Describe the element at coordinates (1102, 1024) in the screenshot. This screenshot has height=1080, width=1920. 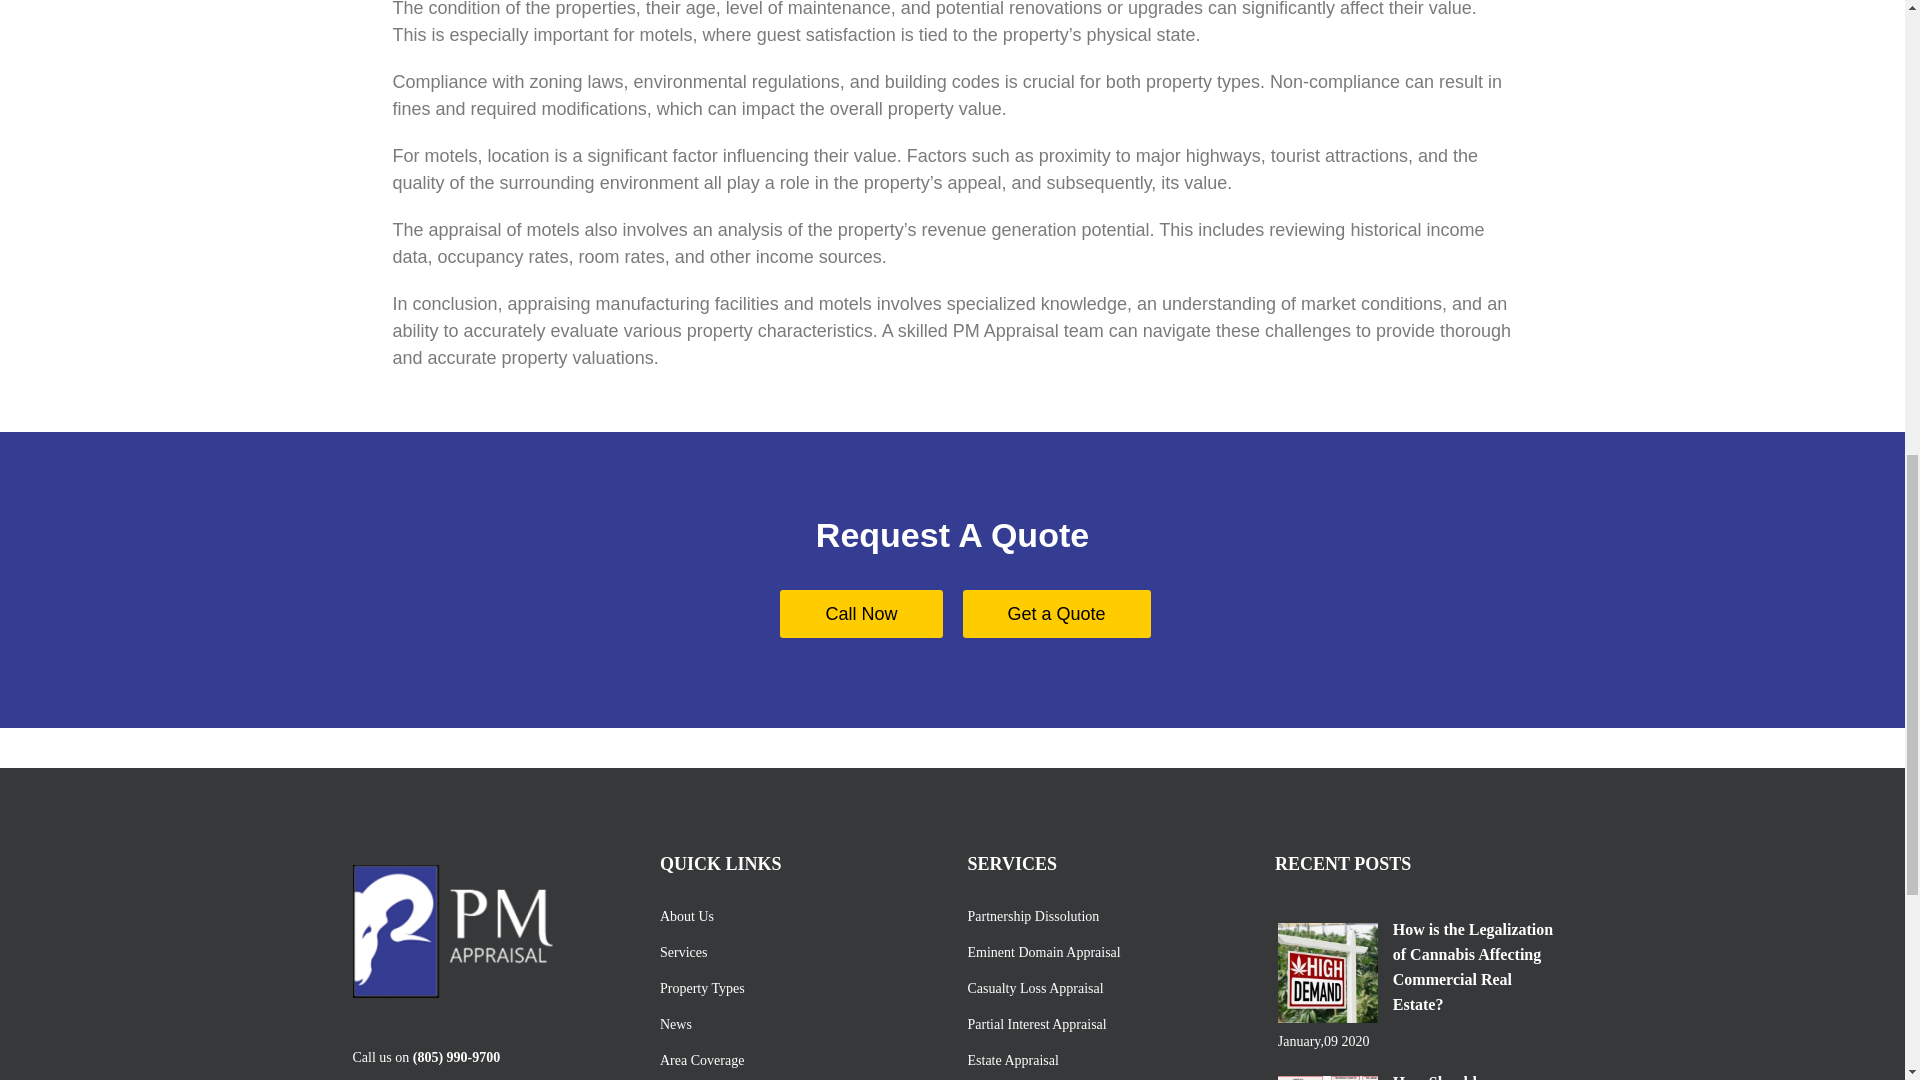
I see `Partial Interest Appraisal` at that location.